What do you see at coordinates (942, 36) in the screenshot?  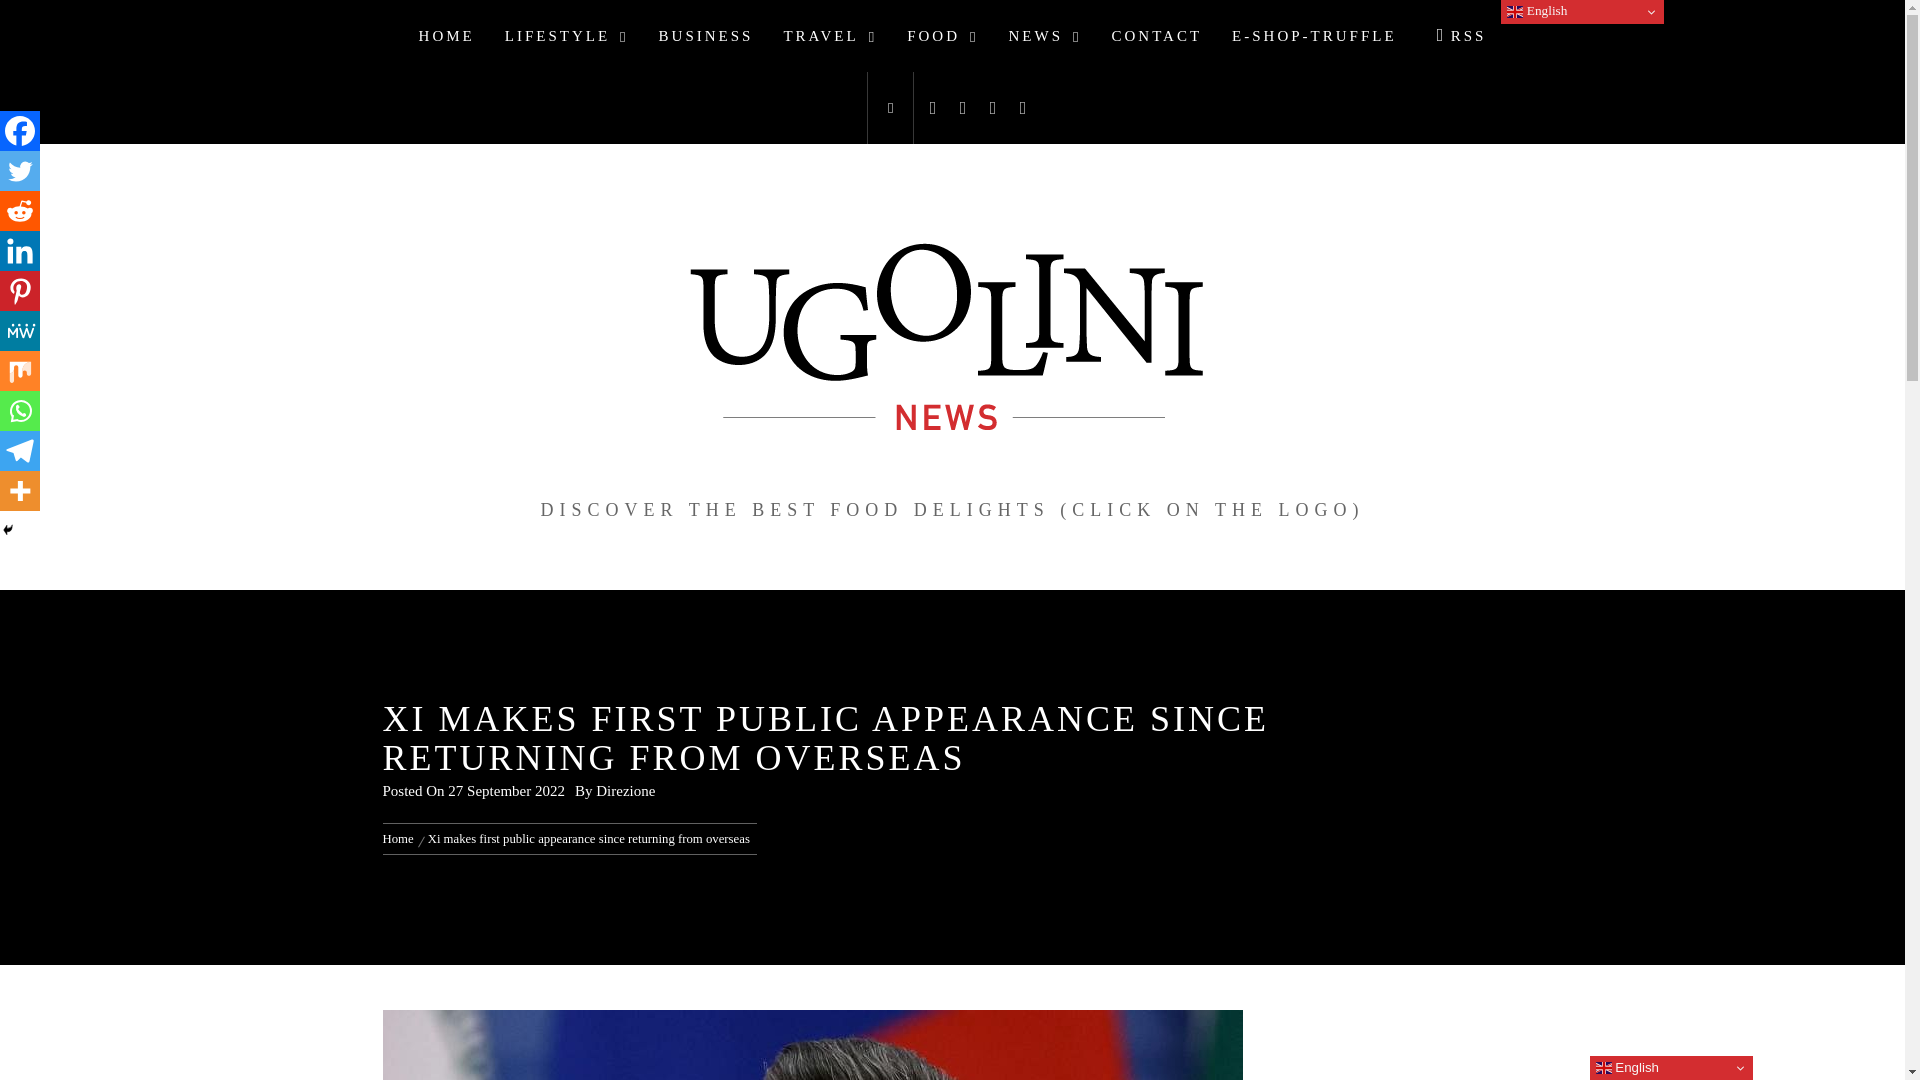 I see `FOOD` at bounding box center [942, 36].